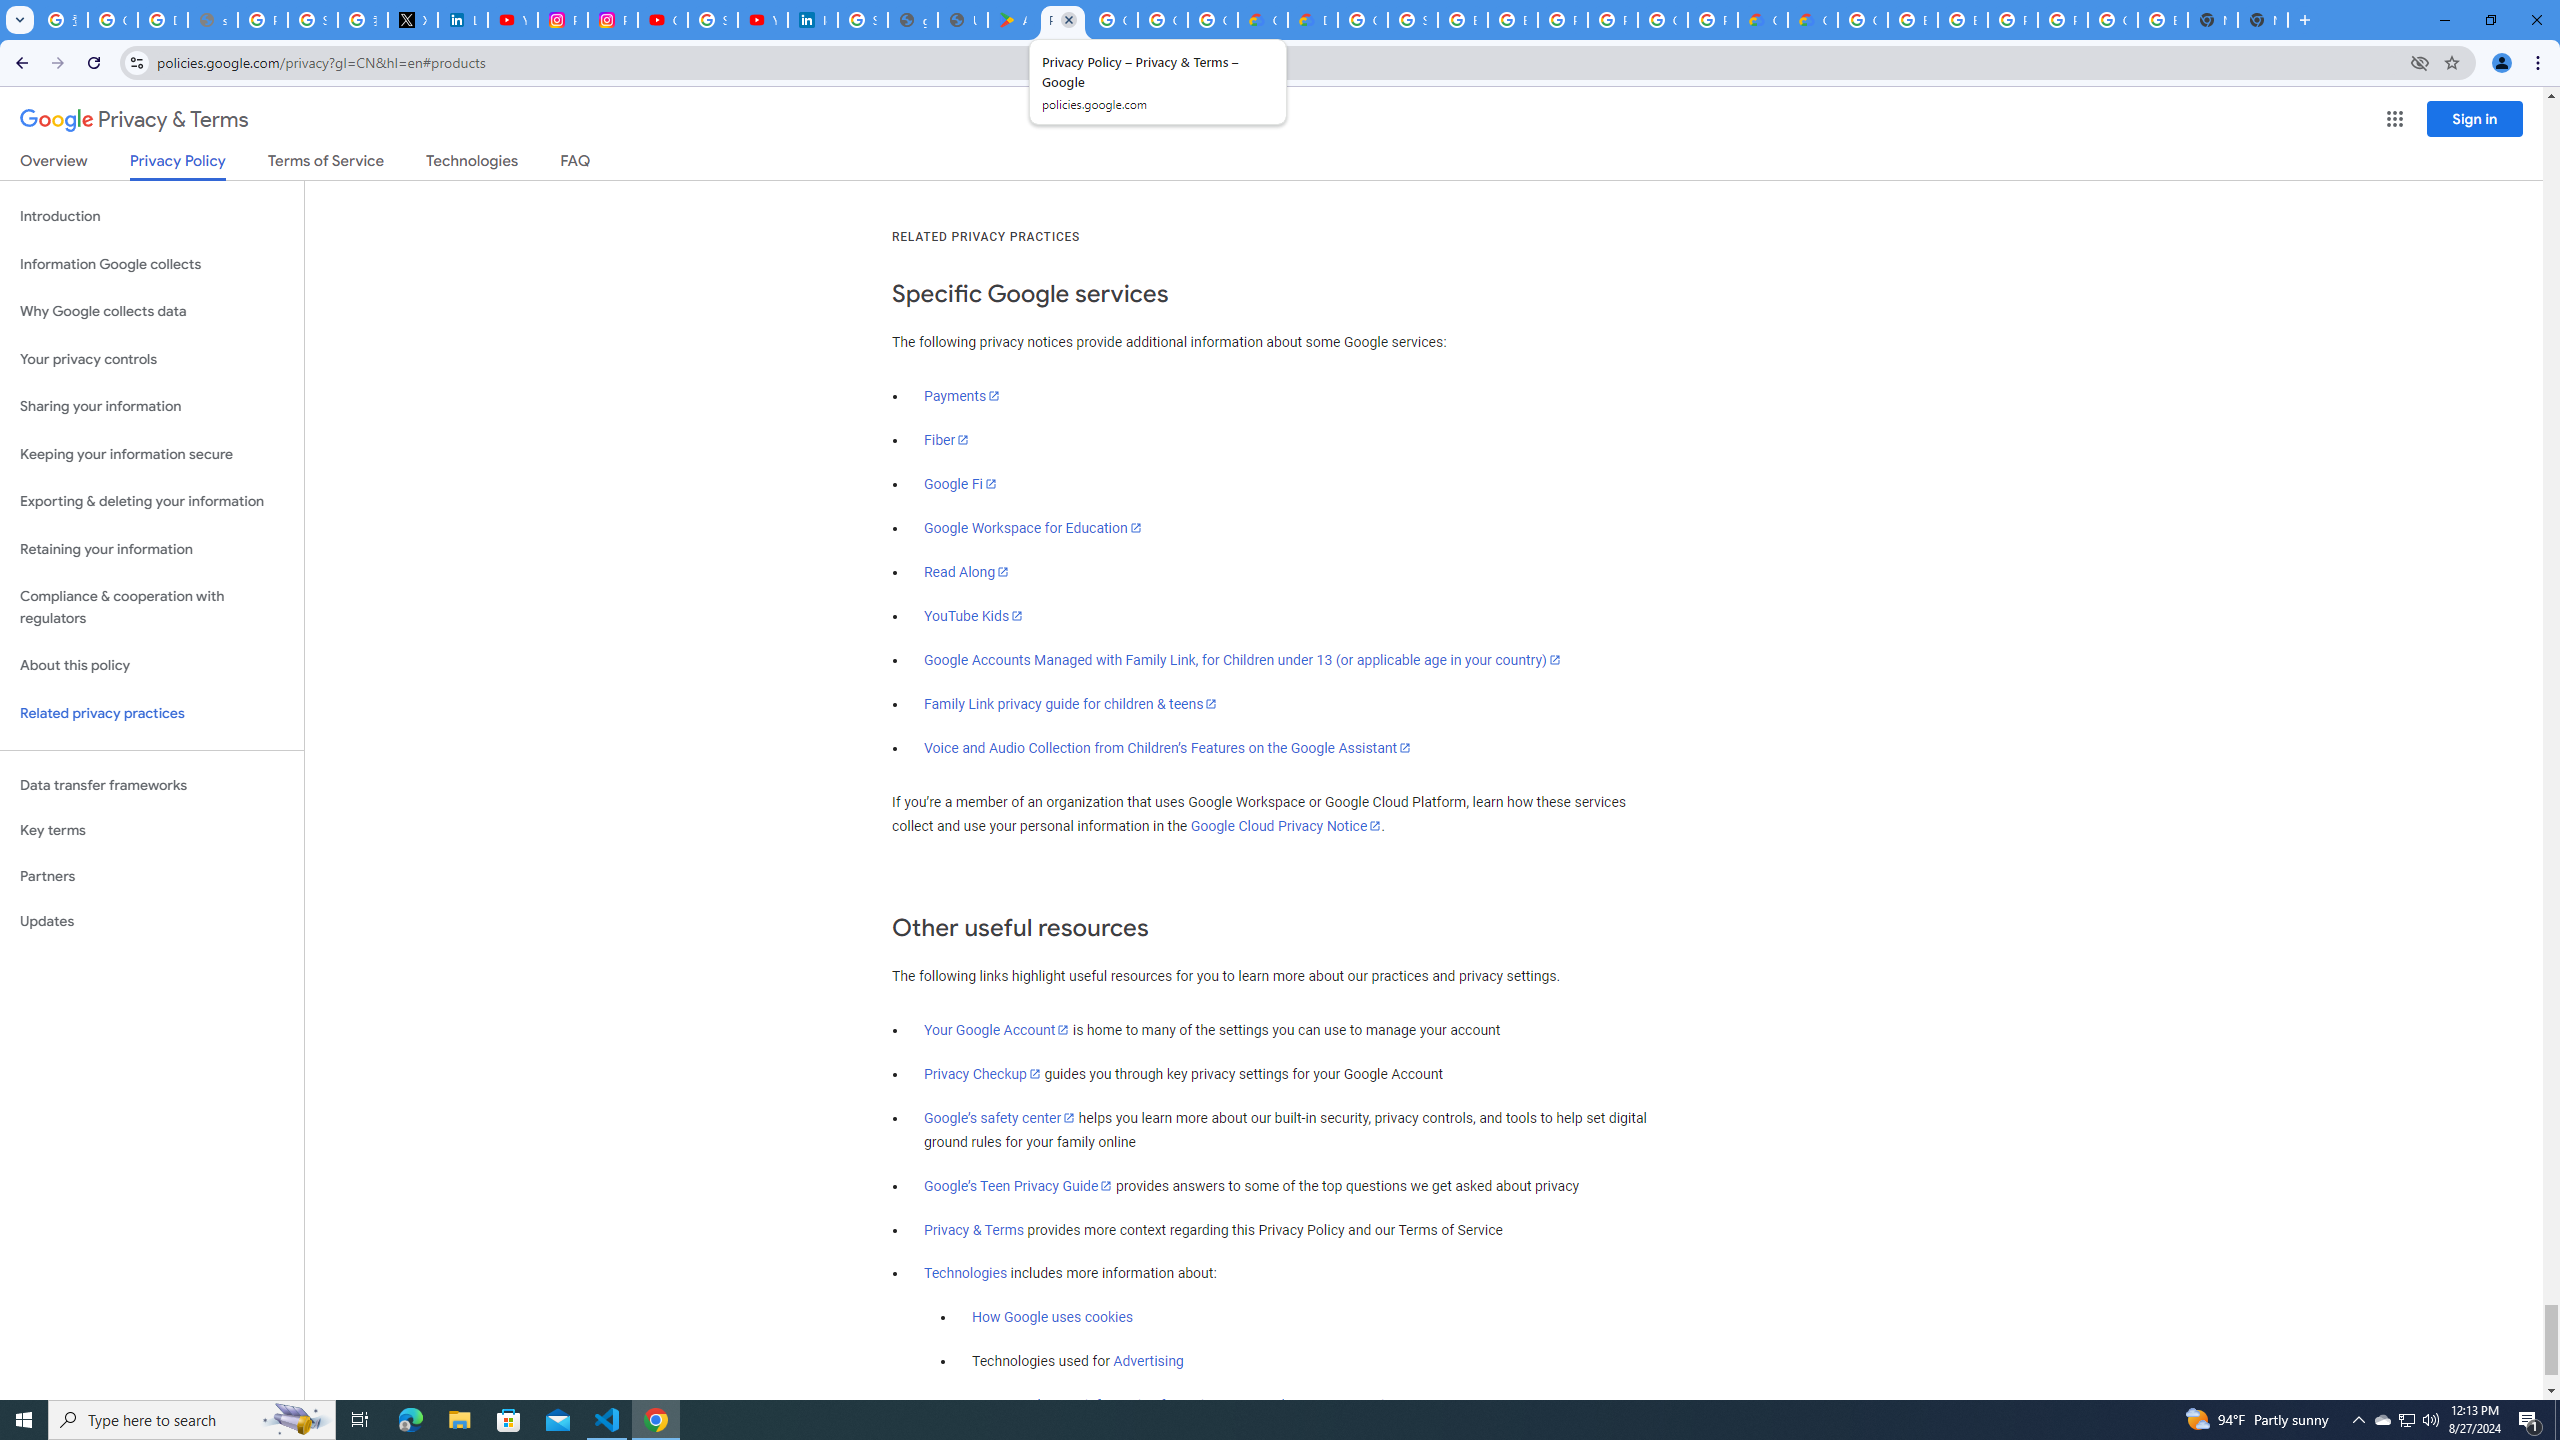 This screenshot has height=1440, width=2560. What do you see at coordinates (1213, 20) in the screenshot?
I see `Google Workspace - Specific Terms` at bounding box center [1213, 20].